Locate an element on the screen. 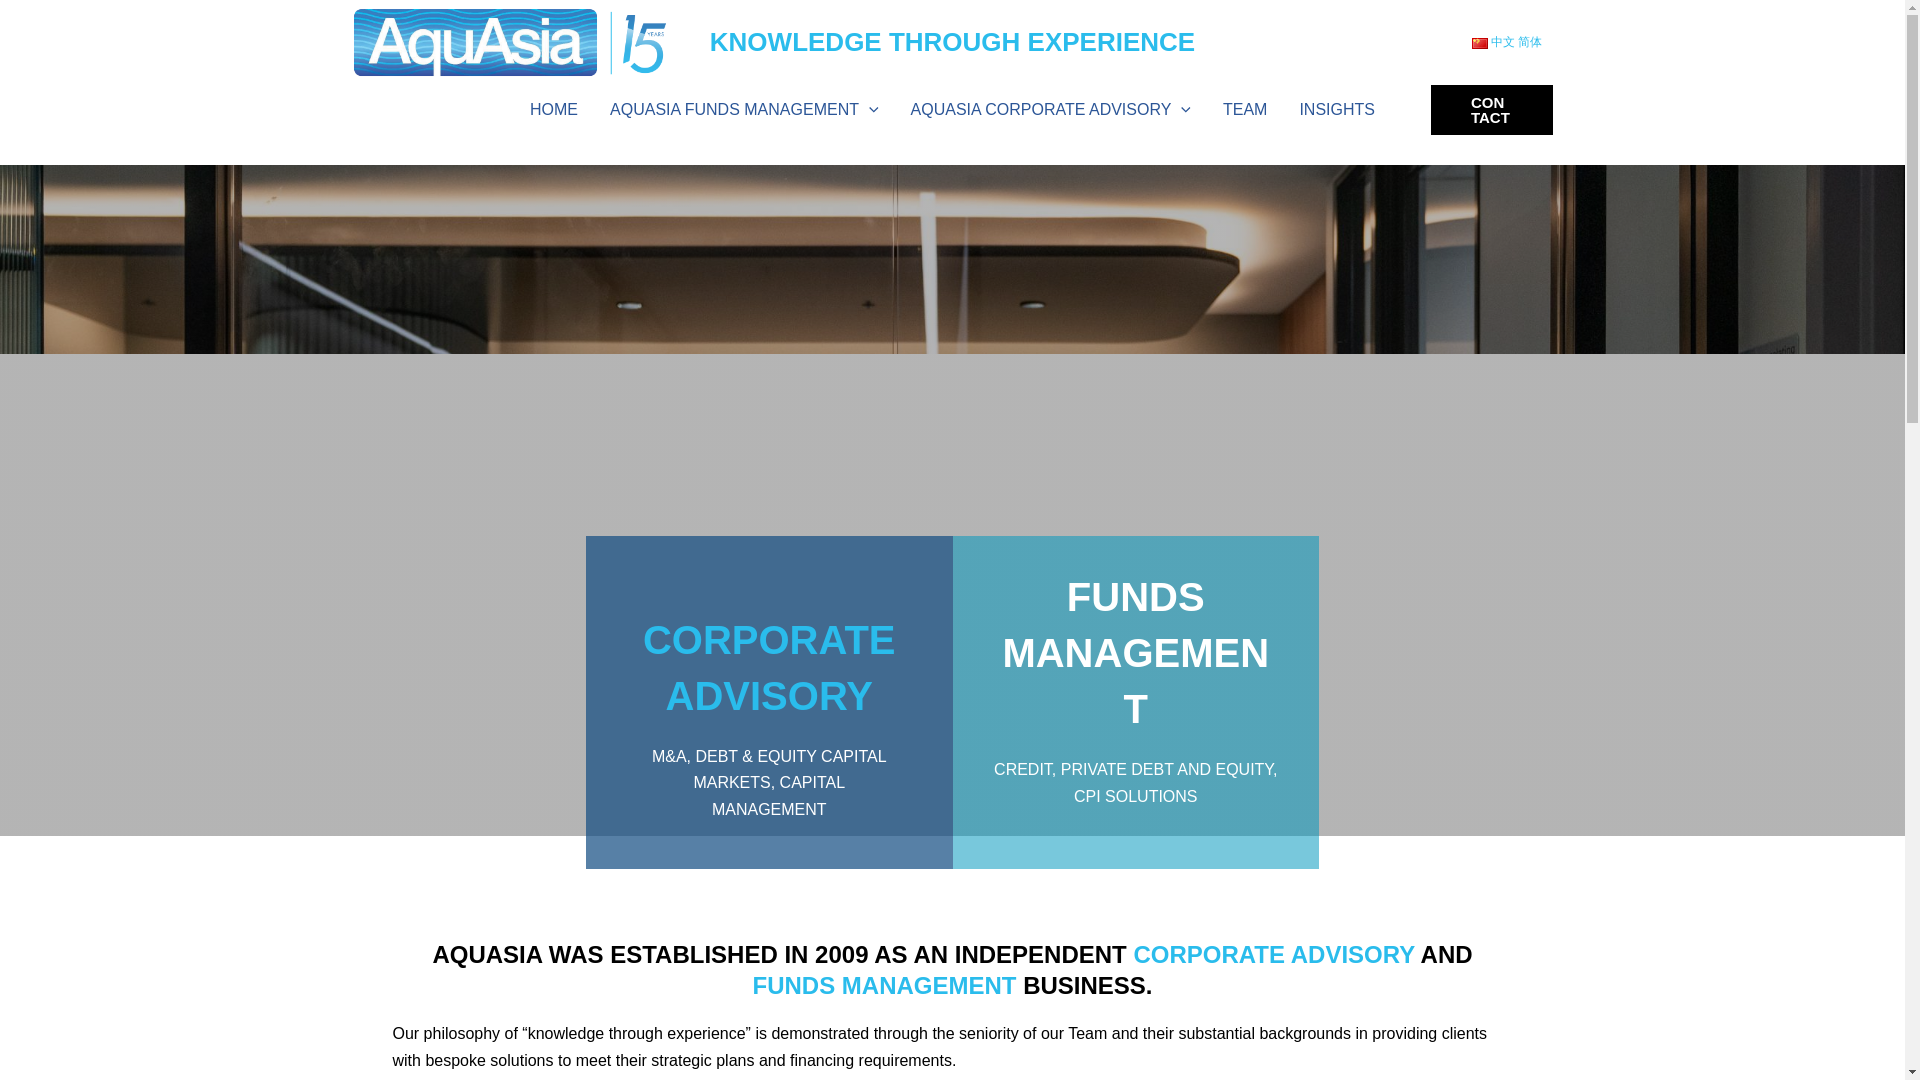  Page 1 is located at coordinates (770, 696).